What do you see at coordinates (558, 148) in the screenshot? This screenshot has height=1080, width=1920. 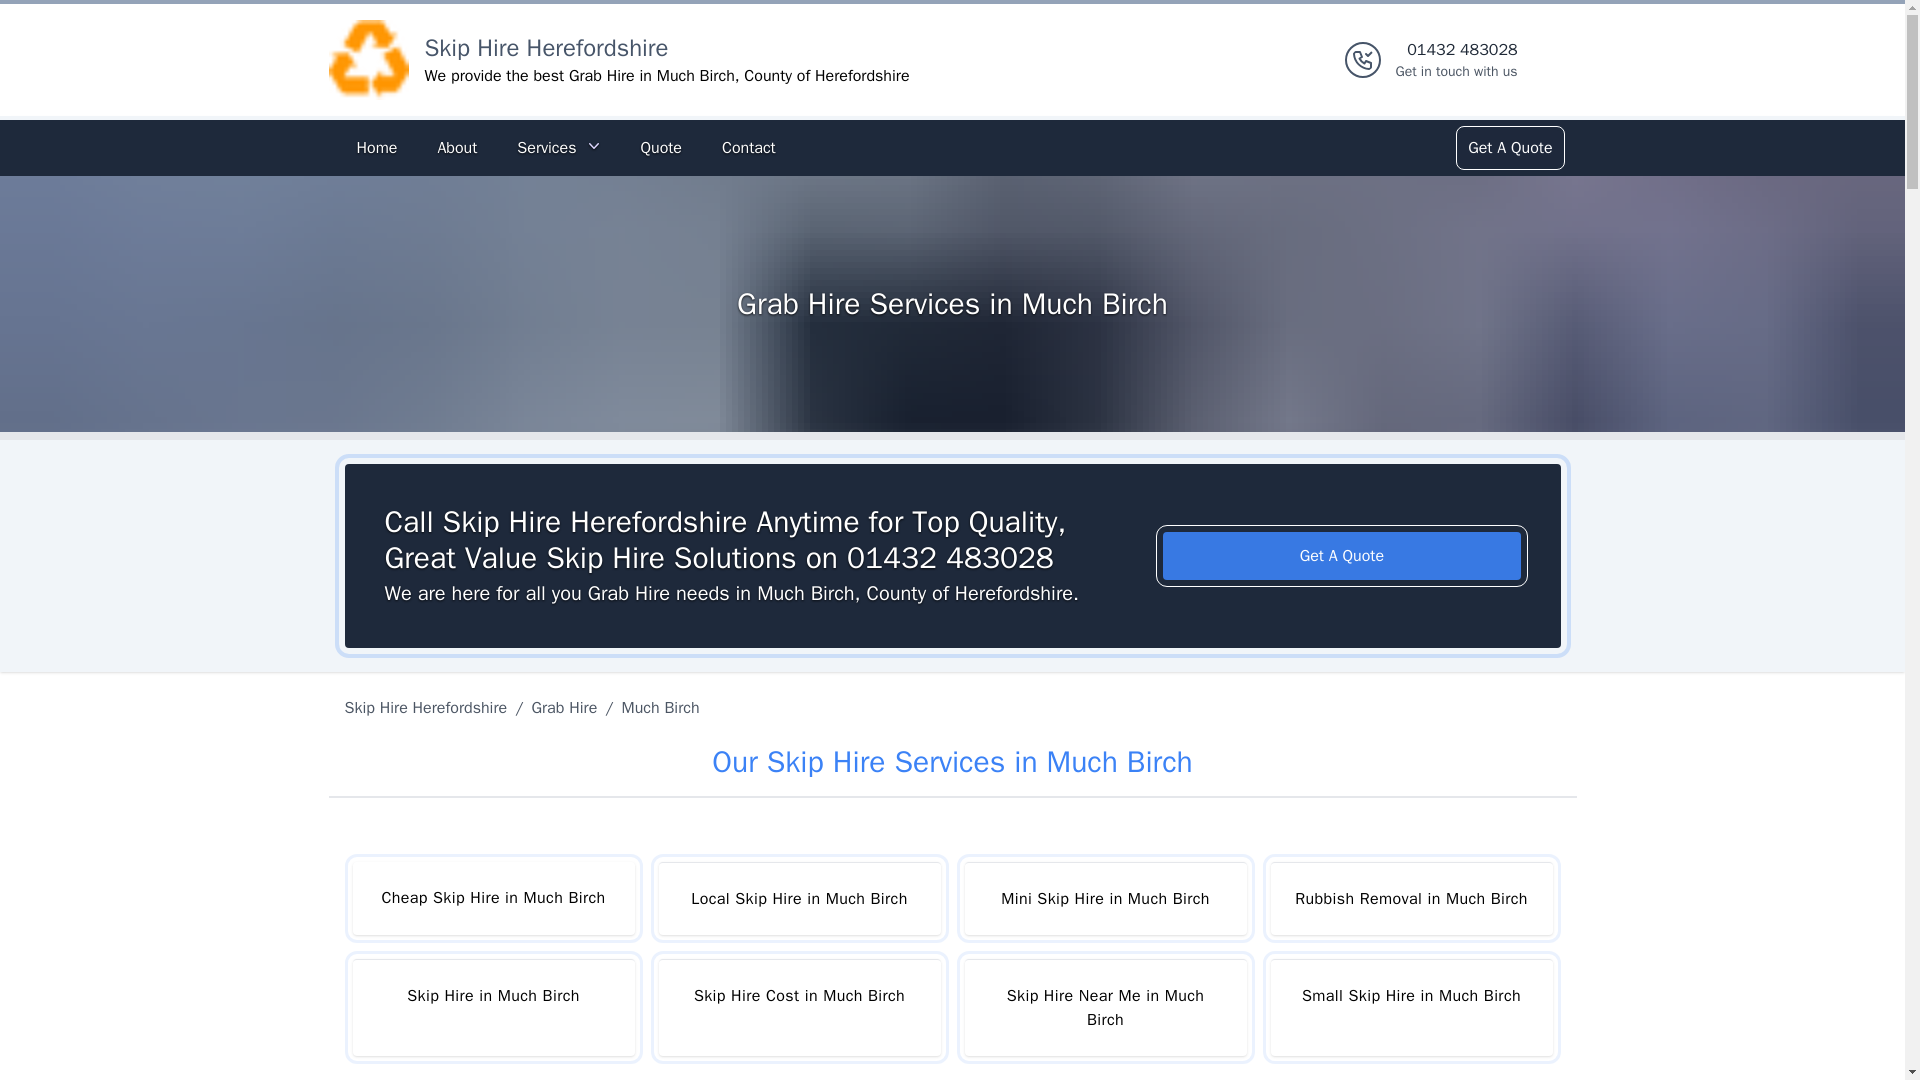 I see `Services` at bounding box center [558, 148].